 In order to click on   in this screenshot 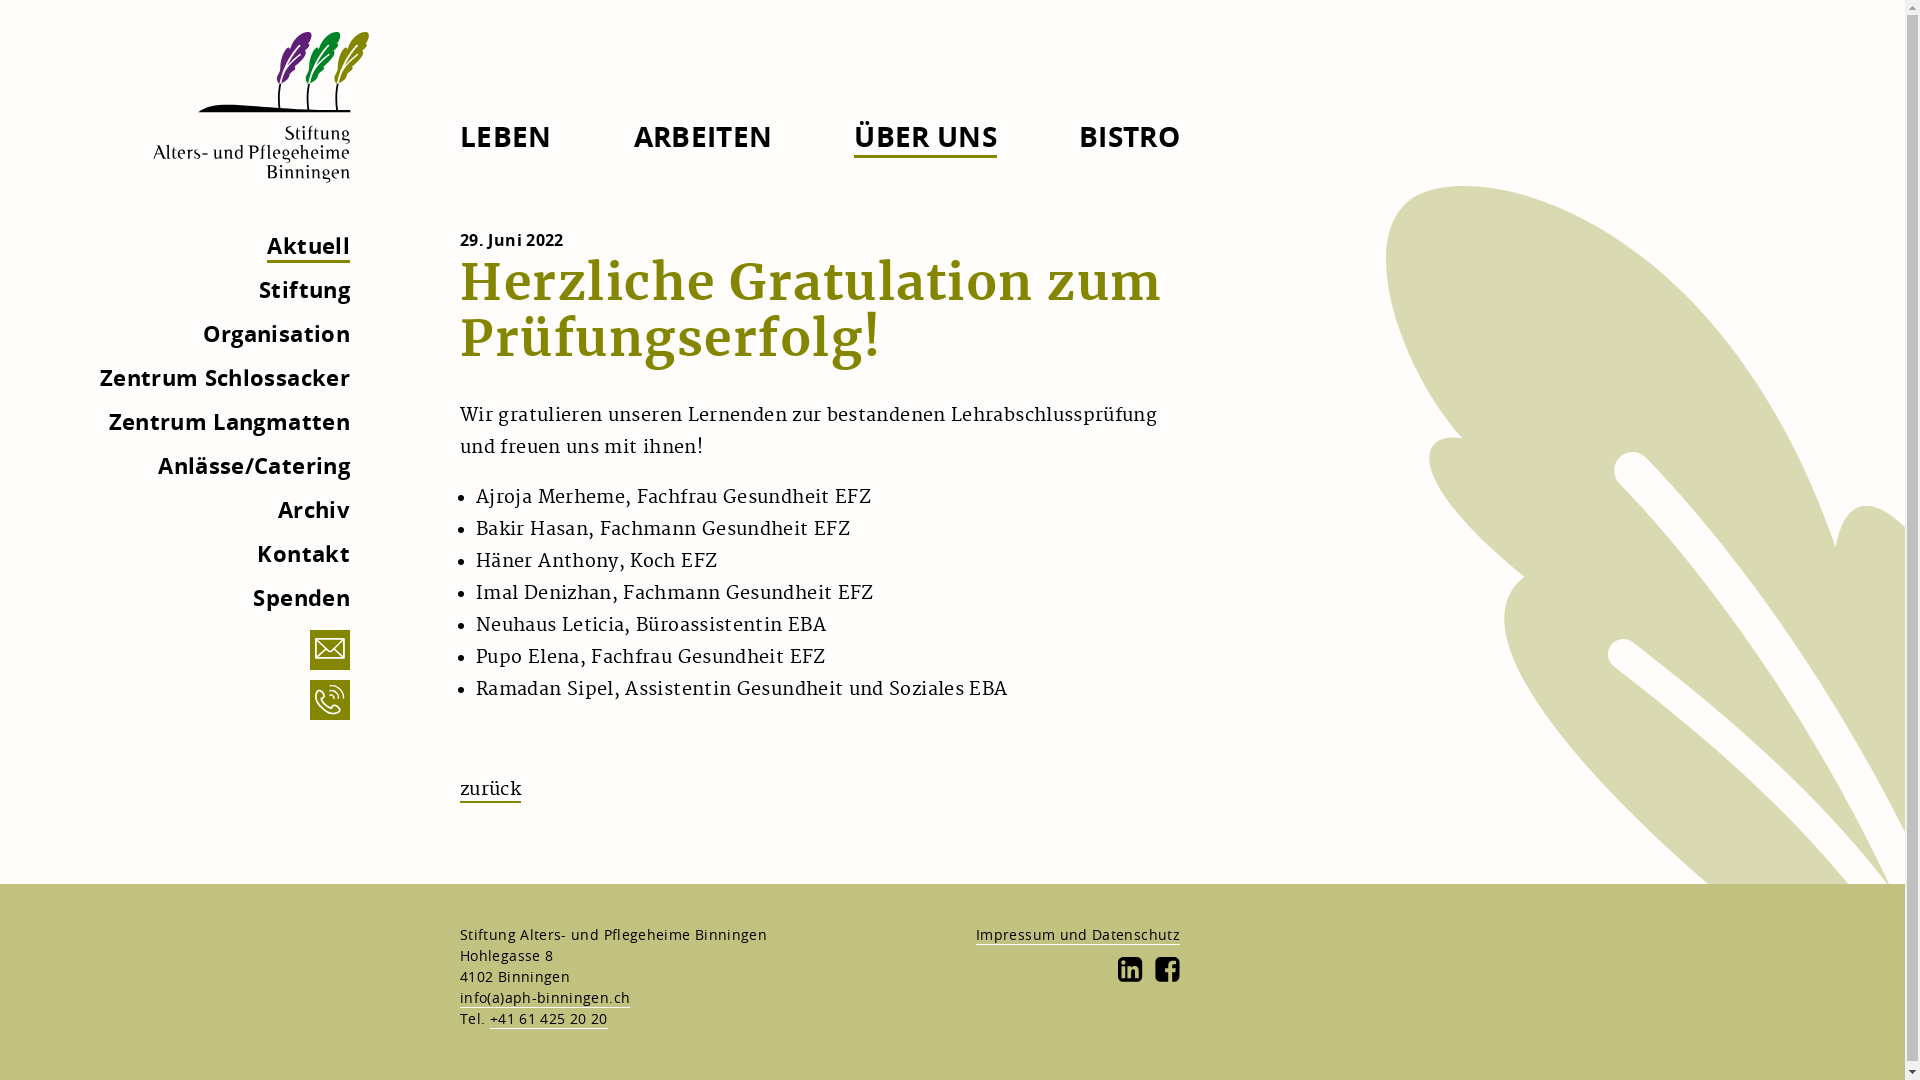, I will do `click(1168, 970)`.